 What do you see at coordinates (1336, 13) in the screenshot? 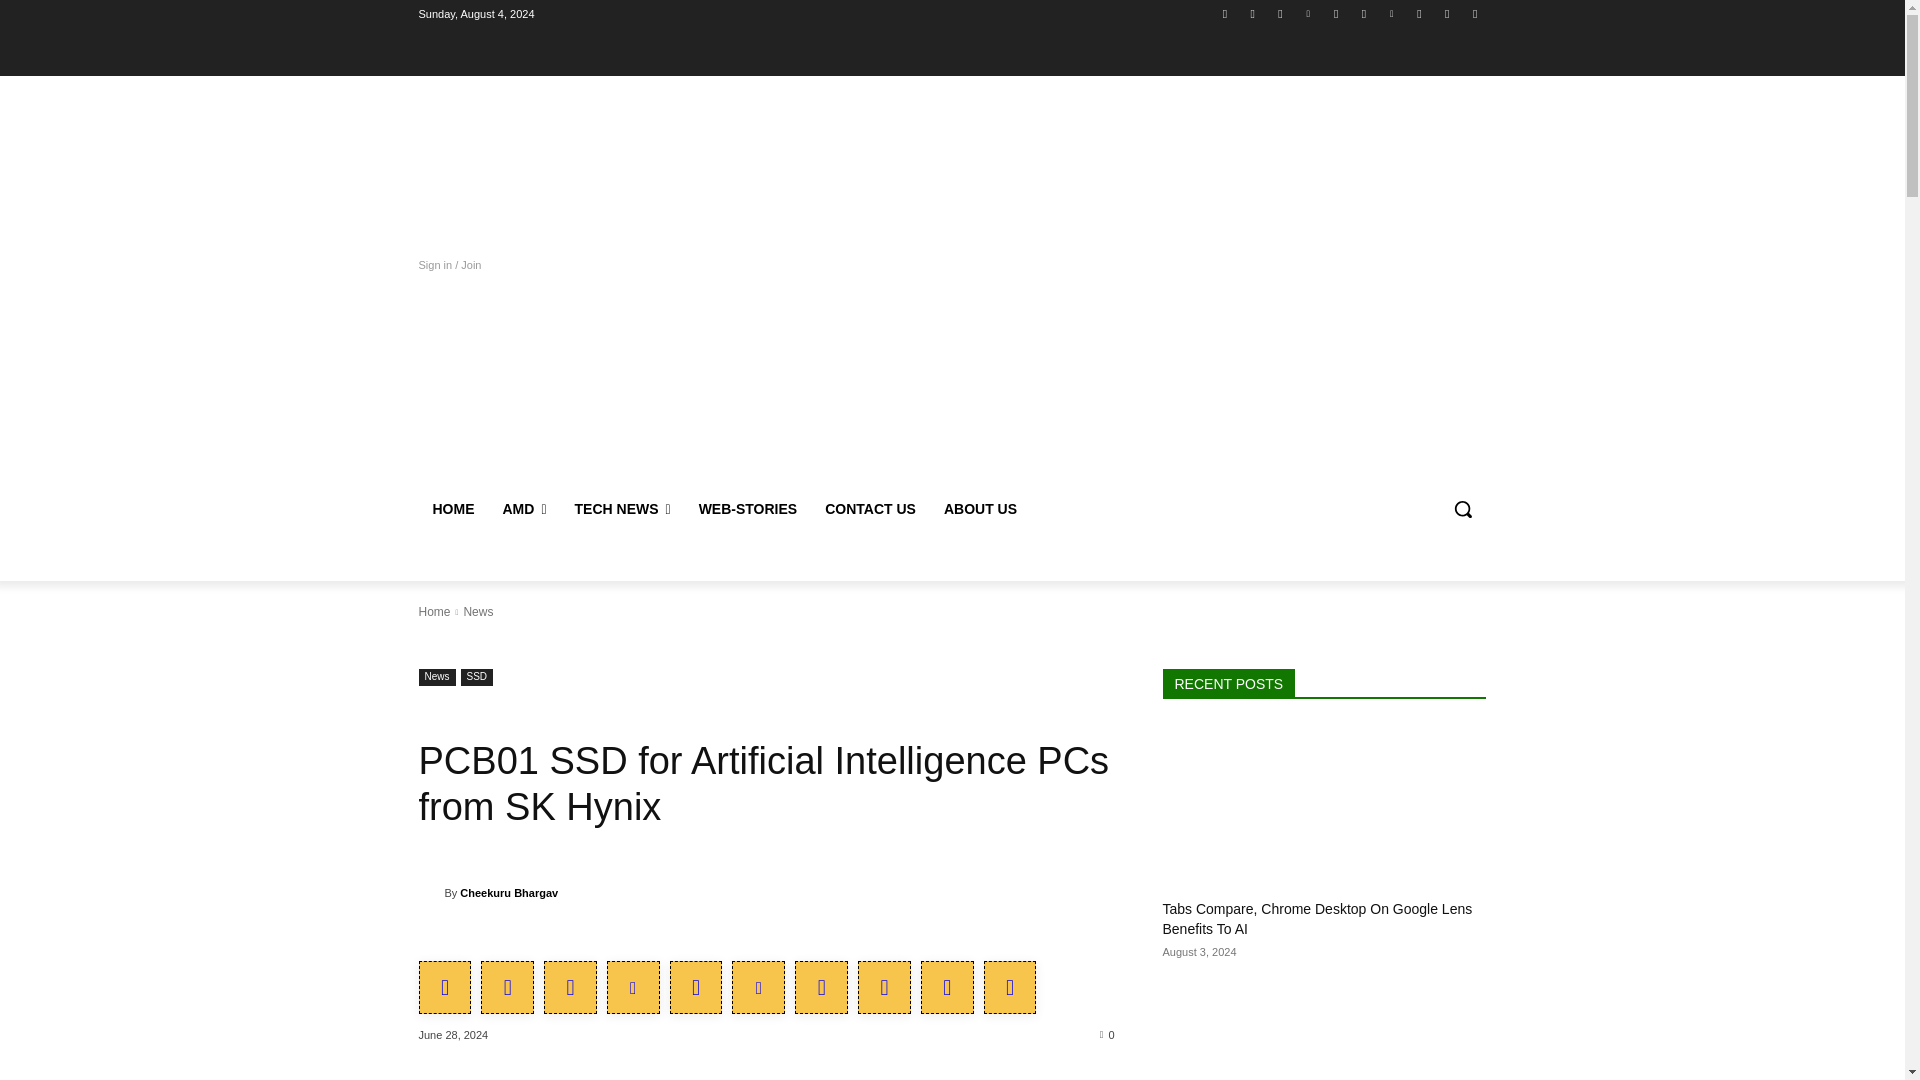
I see `Medium` at bounding box center [1336, 13].